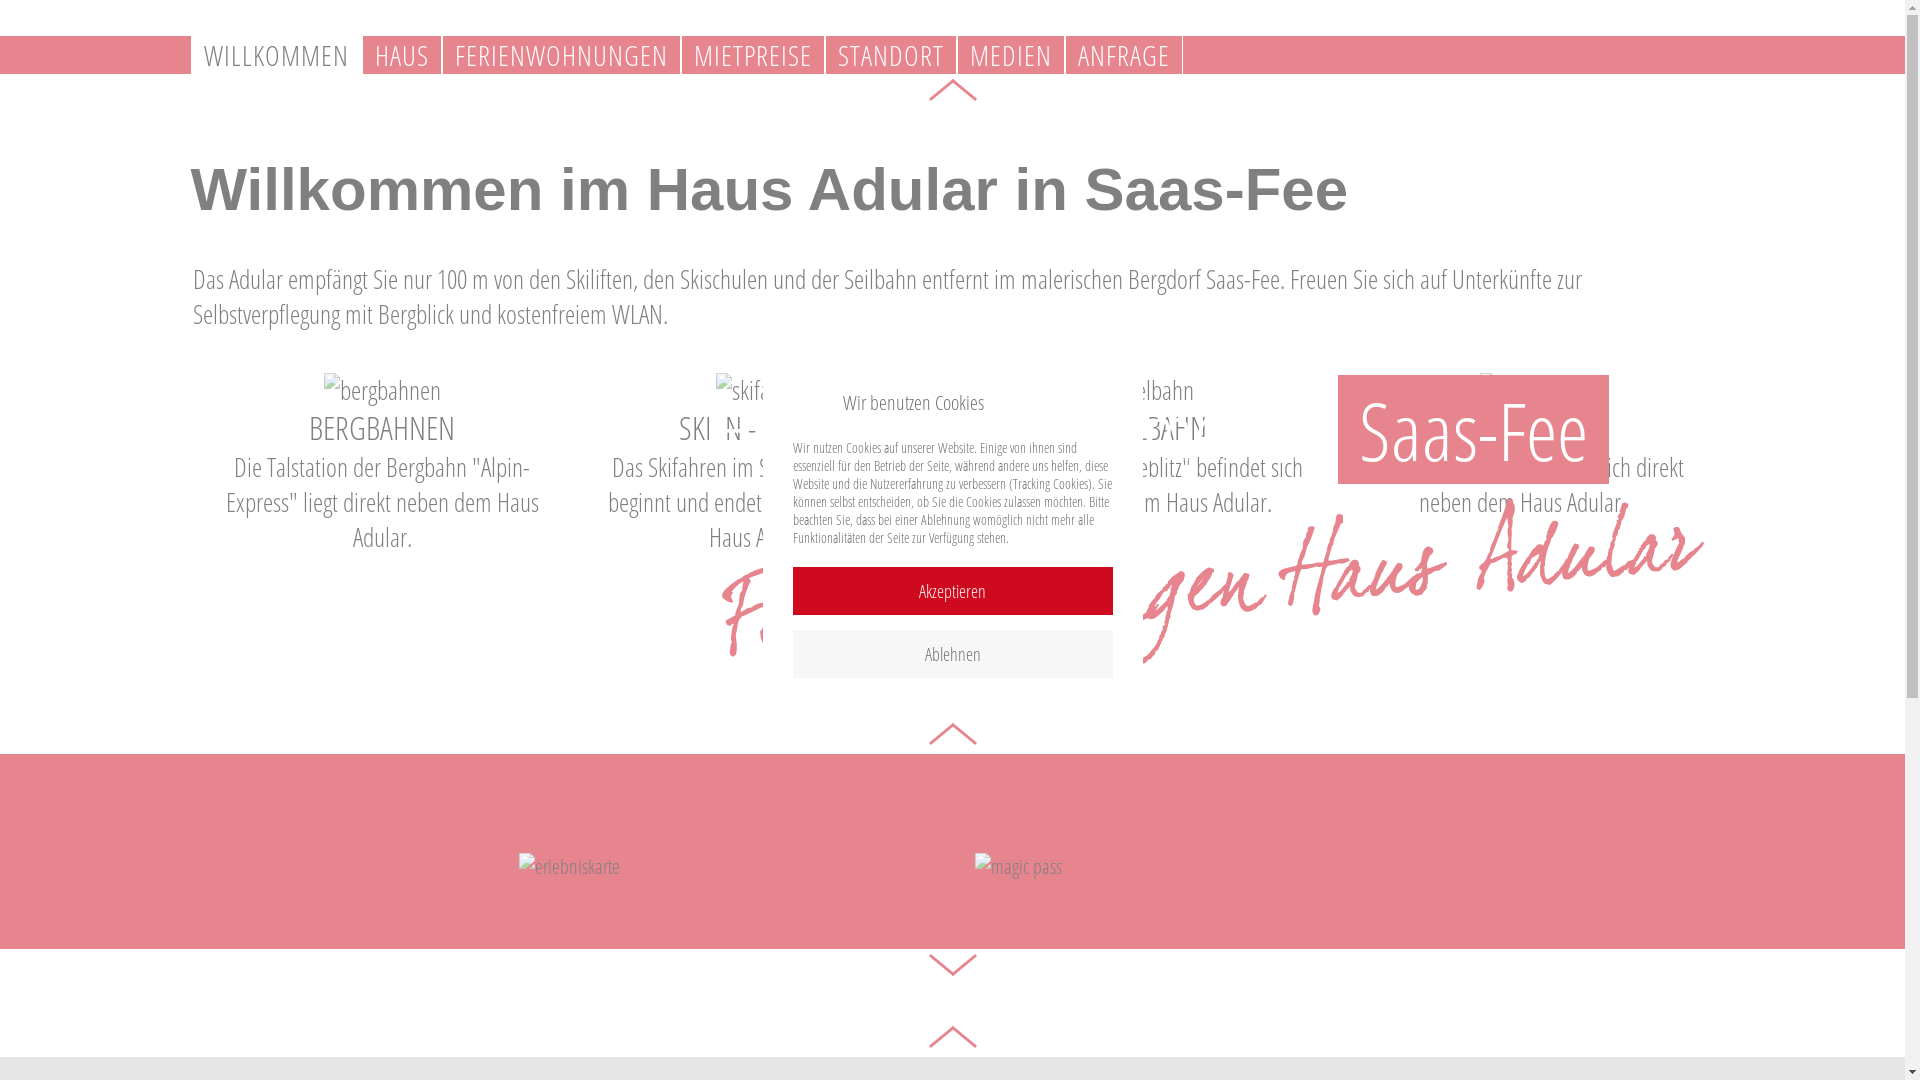  I want to click on HAUS, so click(402, 55).